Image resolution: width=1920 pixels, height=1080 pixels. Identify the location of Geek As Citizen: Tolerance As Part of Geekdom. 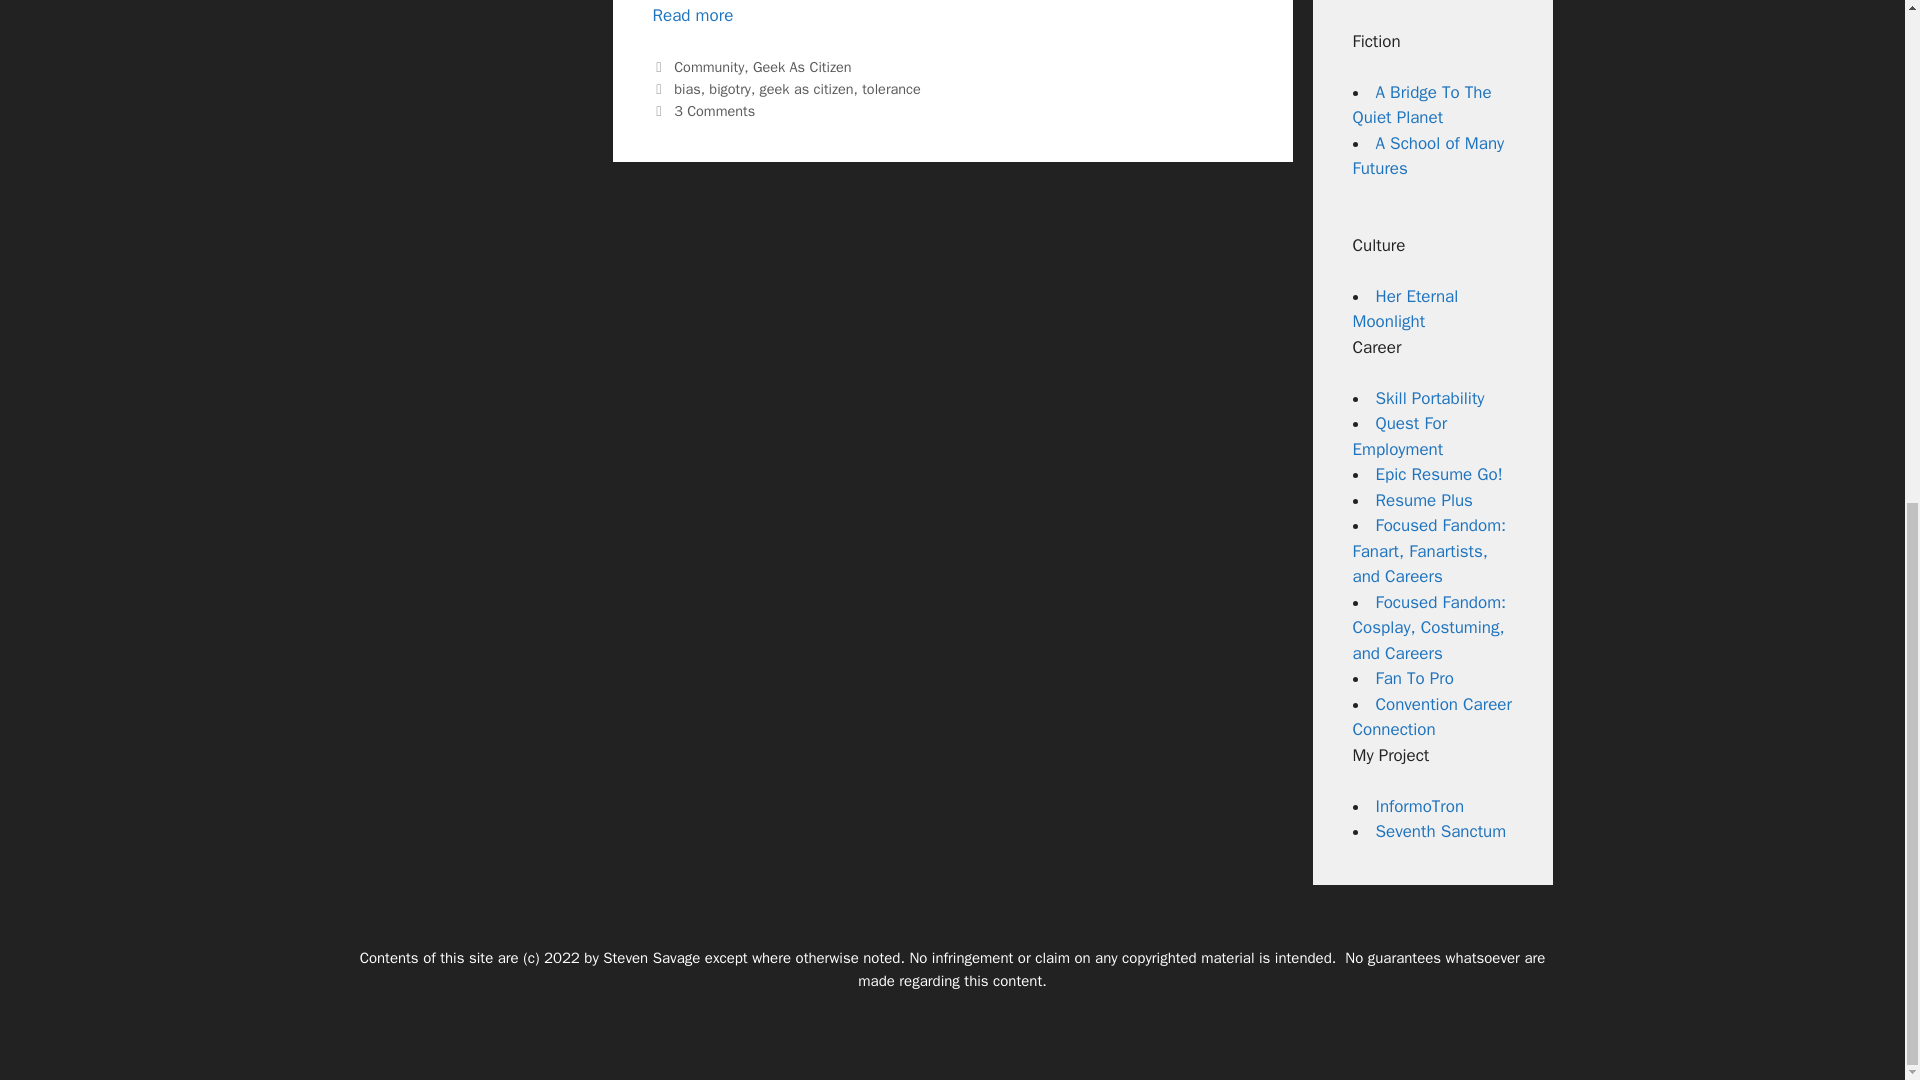
(692, 15).